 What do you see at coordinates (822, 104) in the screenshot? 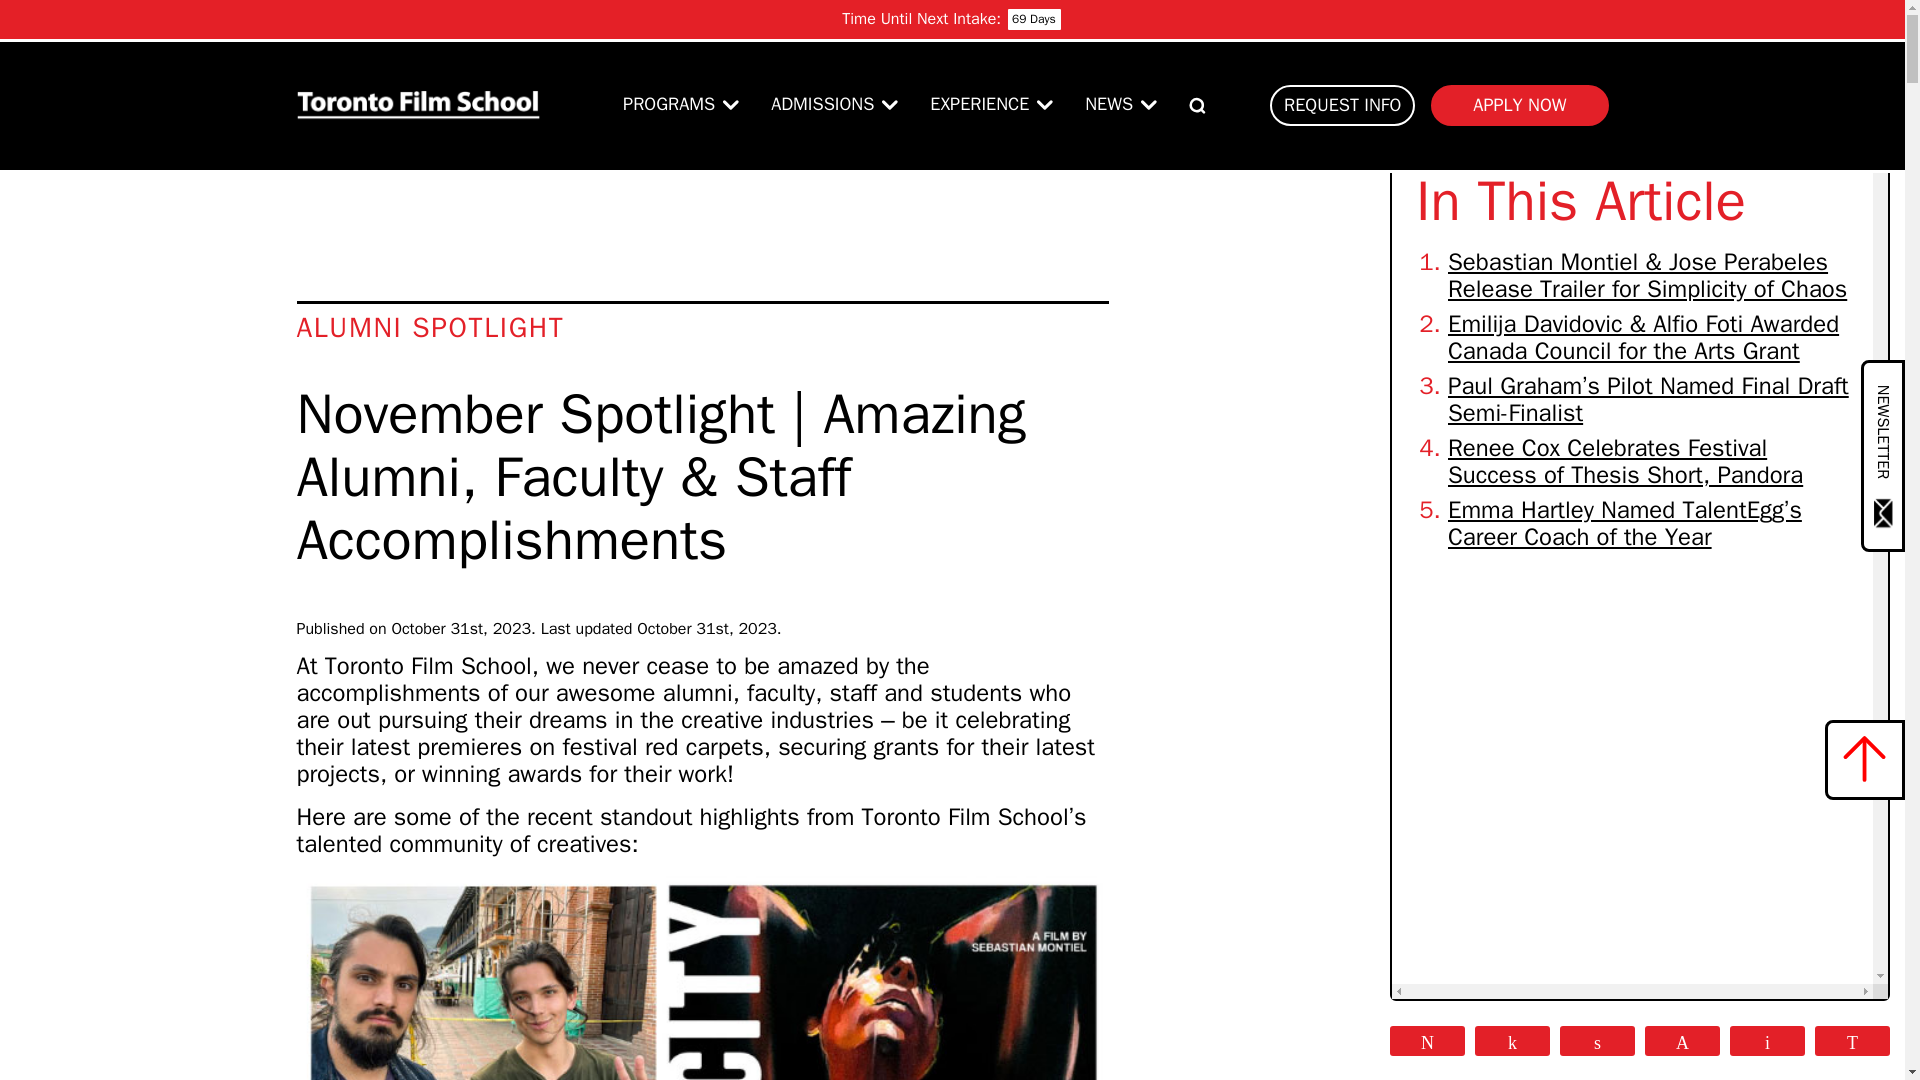
I see `ADMISSIONS` at bounding box center [822, 104].